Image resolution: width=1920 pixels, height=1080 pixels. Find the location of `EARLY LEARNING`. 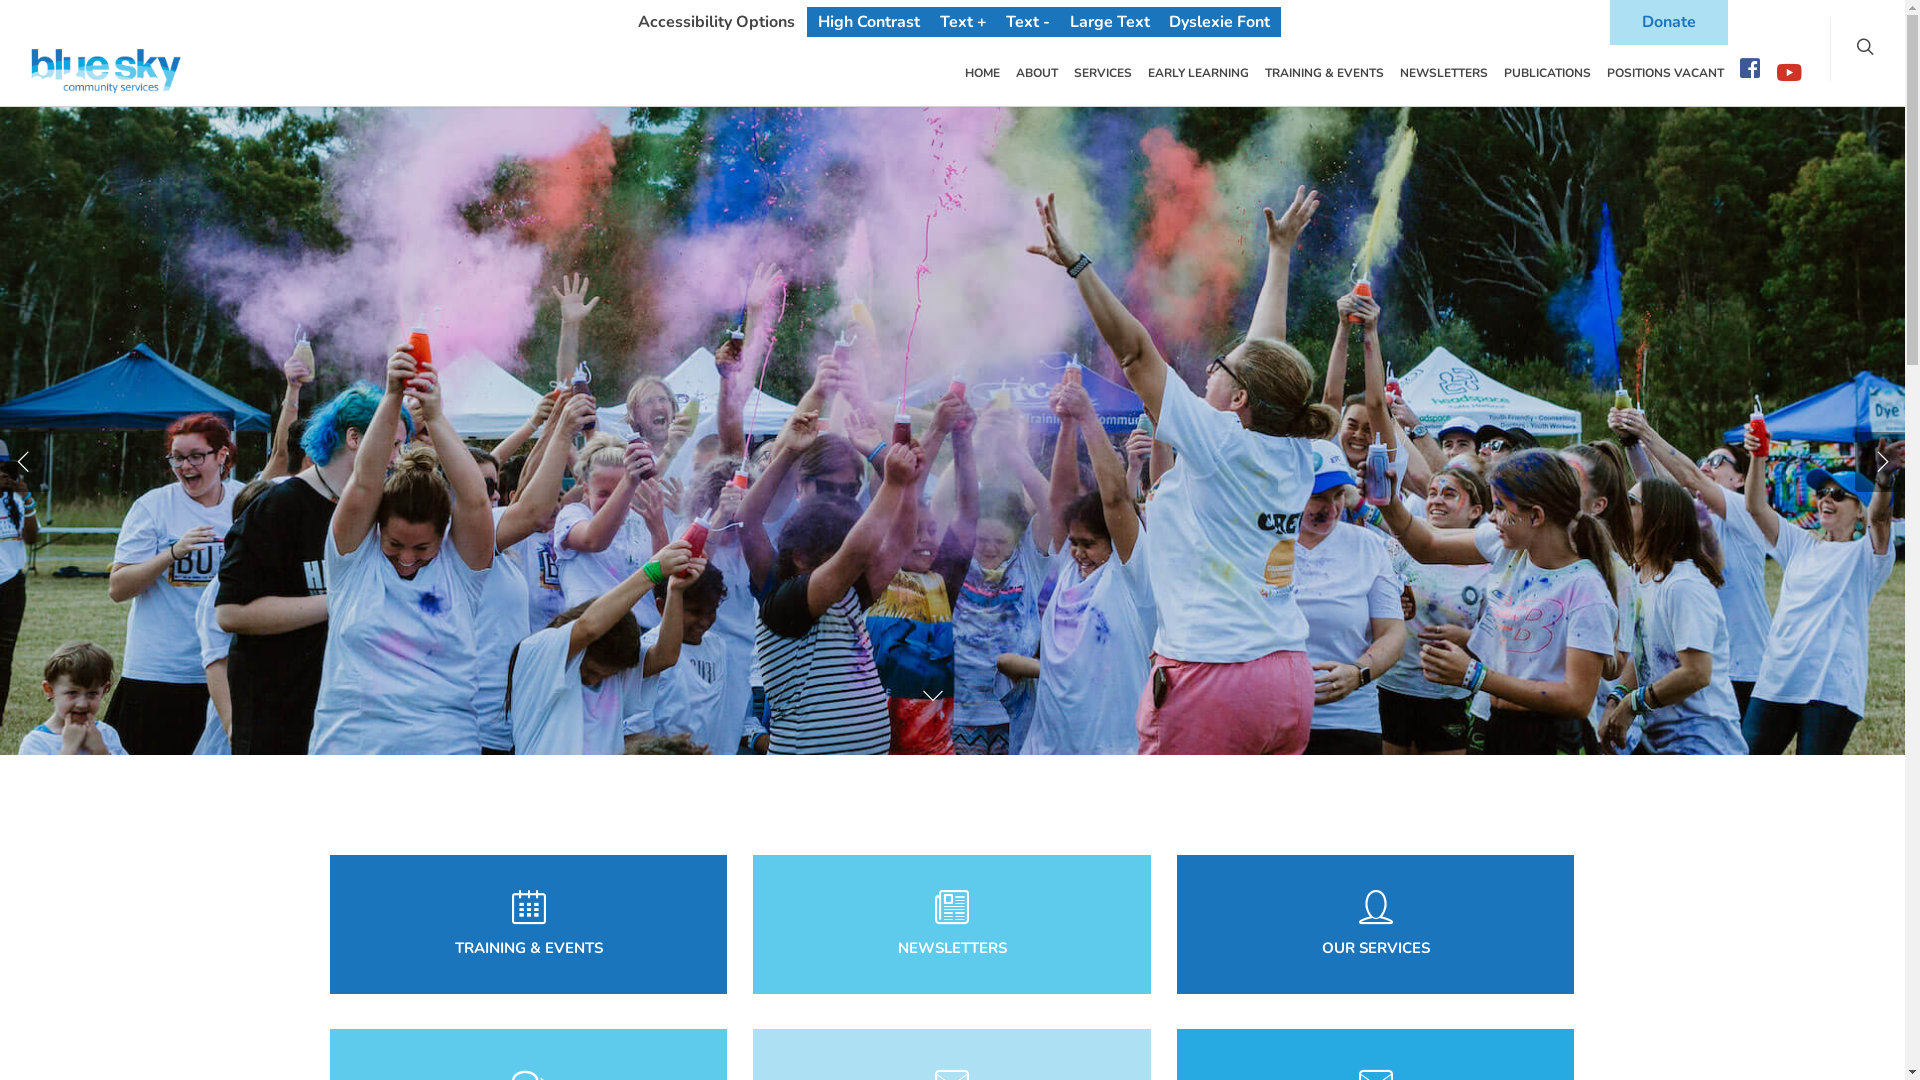

EARLY LEARNING is located at coordinates (1198, 74).